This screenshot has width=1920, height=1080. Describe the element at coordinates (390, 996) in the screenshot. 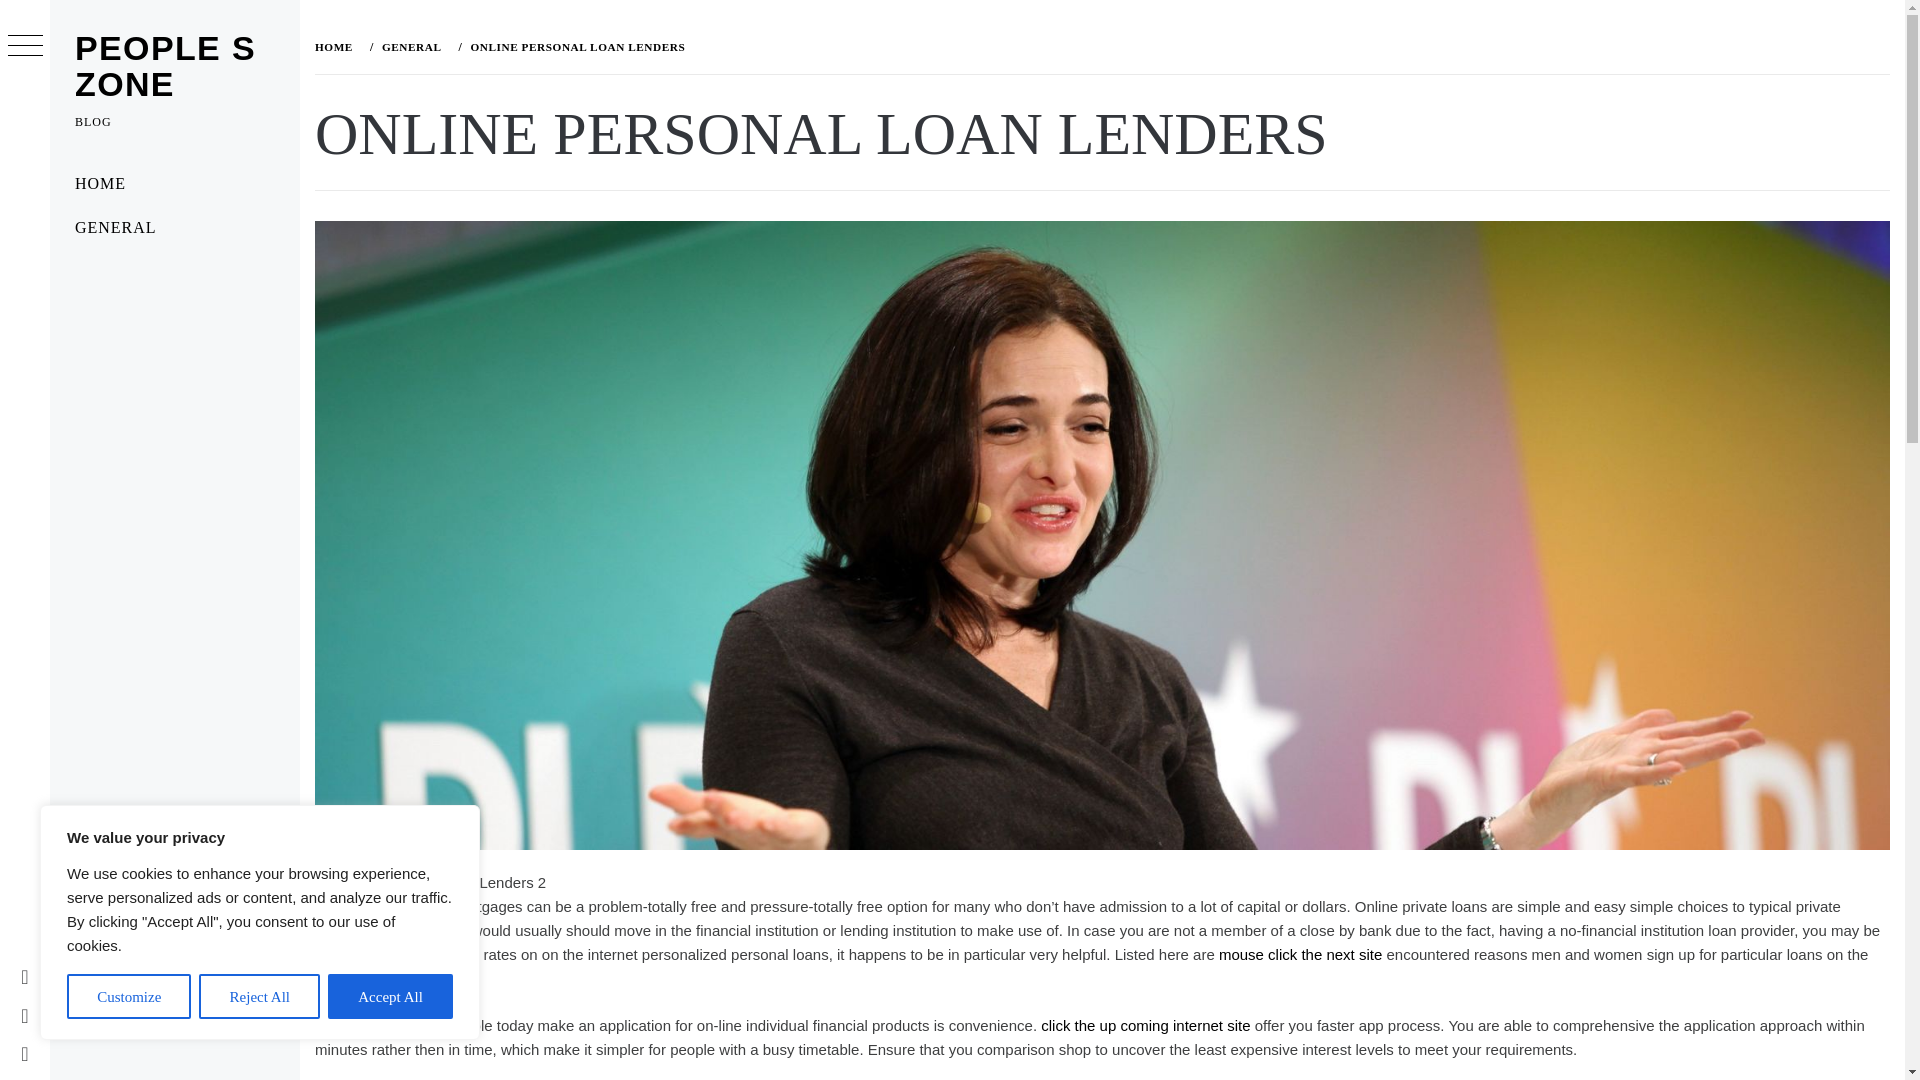

I see `Accept All` at that location.